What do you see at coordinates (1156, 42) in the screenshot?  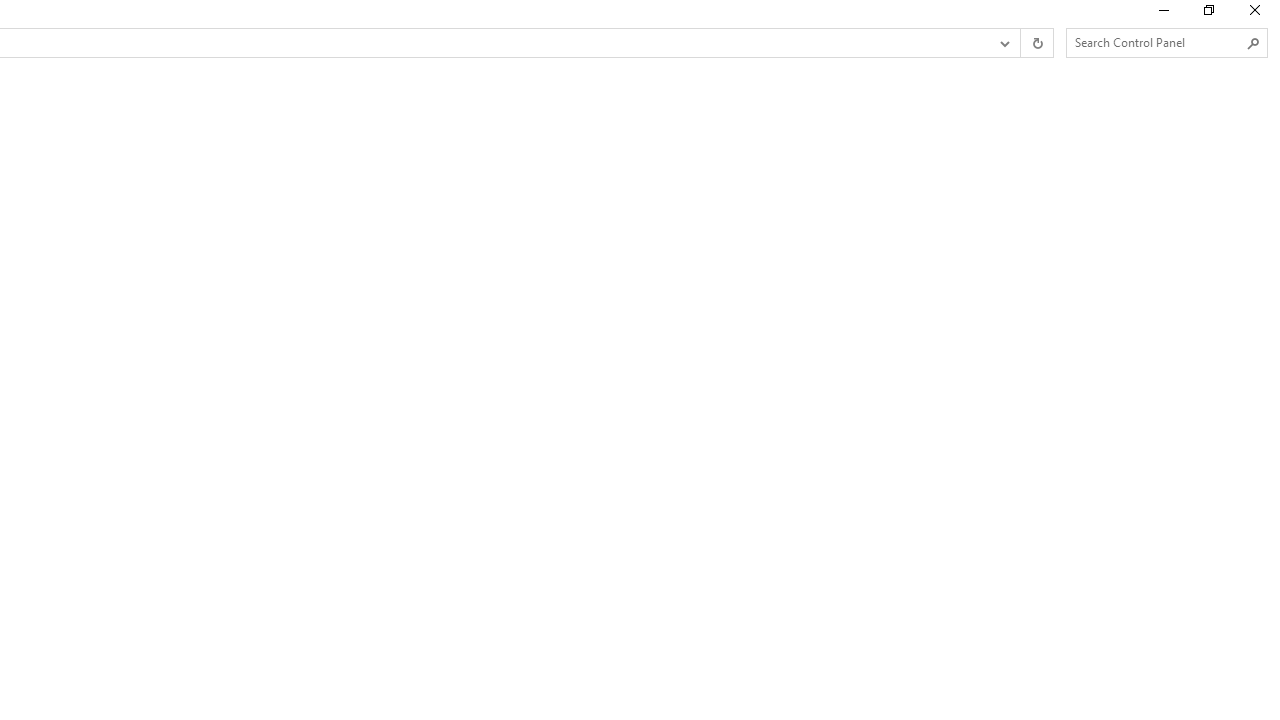 I see `Search Box` at bounding box center [1156, 42].